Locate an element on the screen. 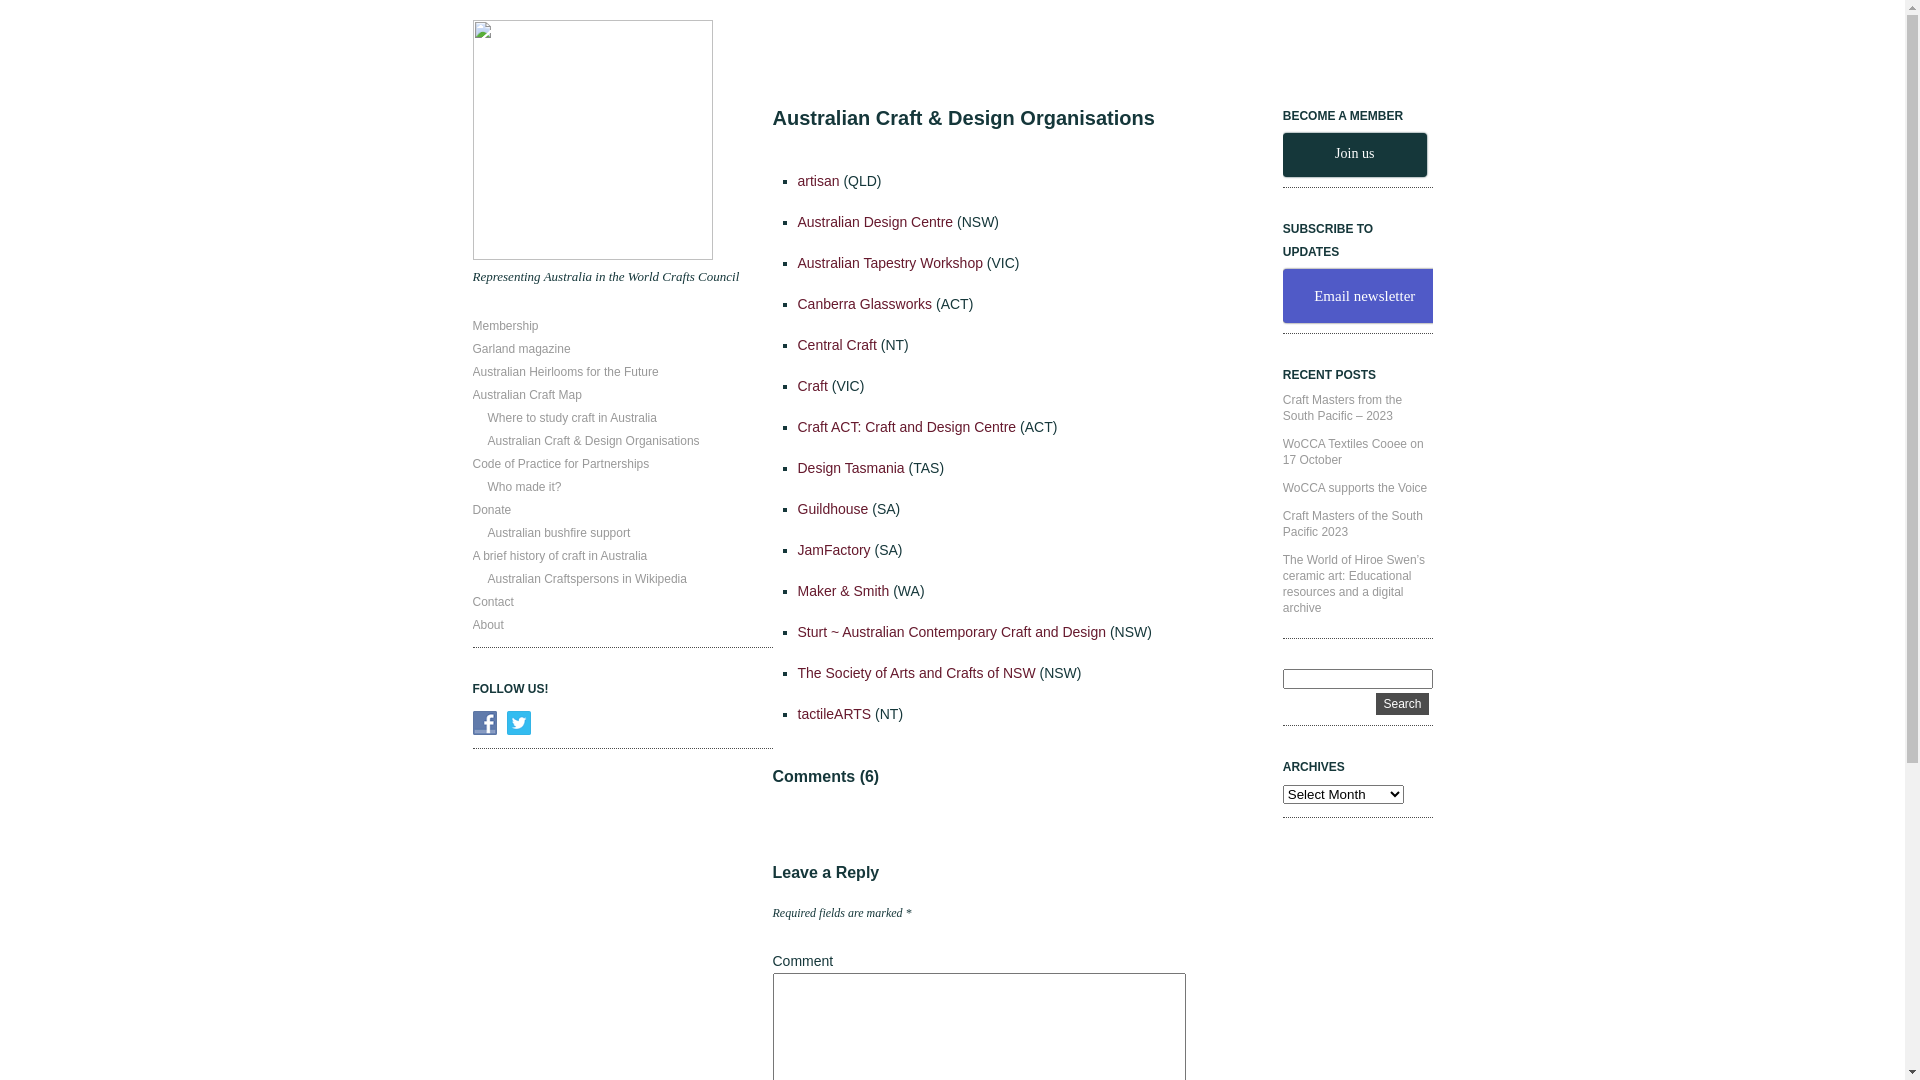 The image size is (1920, 1080). Australian bushfire support is located at coordinates (560, 533).